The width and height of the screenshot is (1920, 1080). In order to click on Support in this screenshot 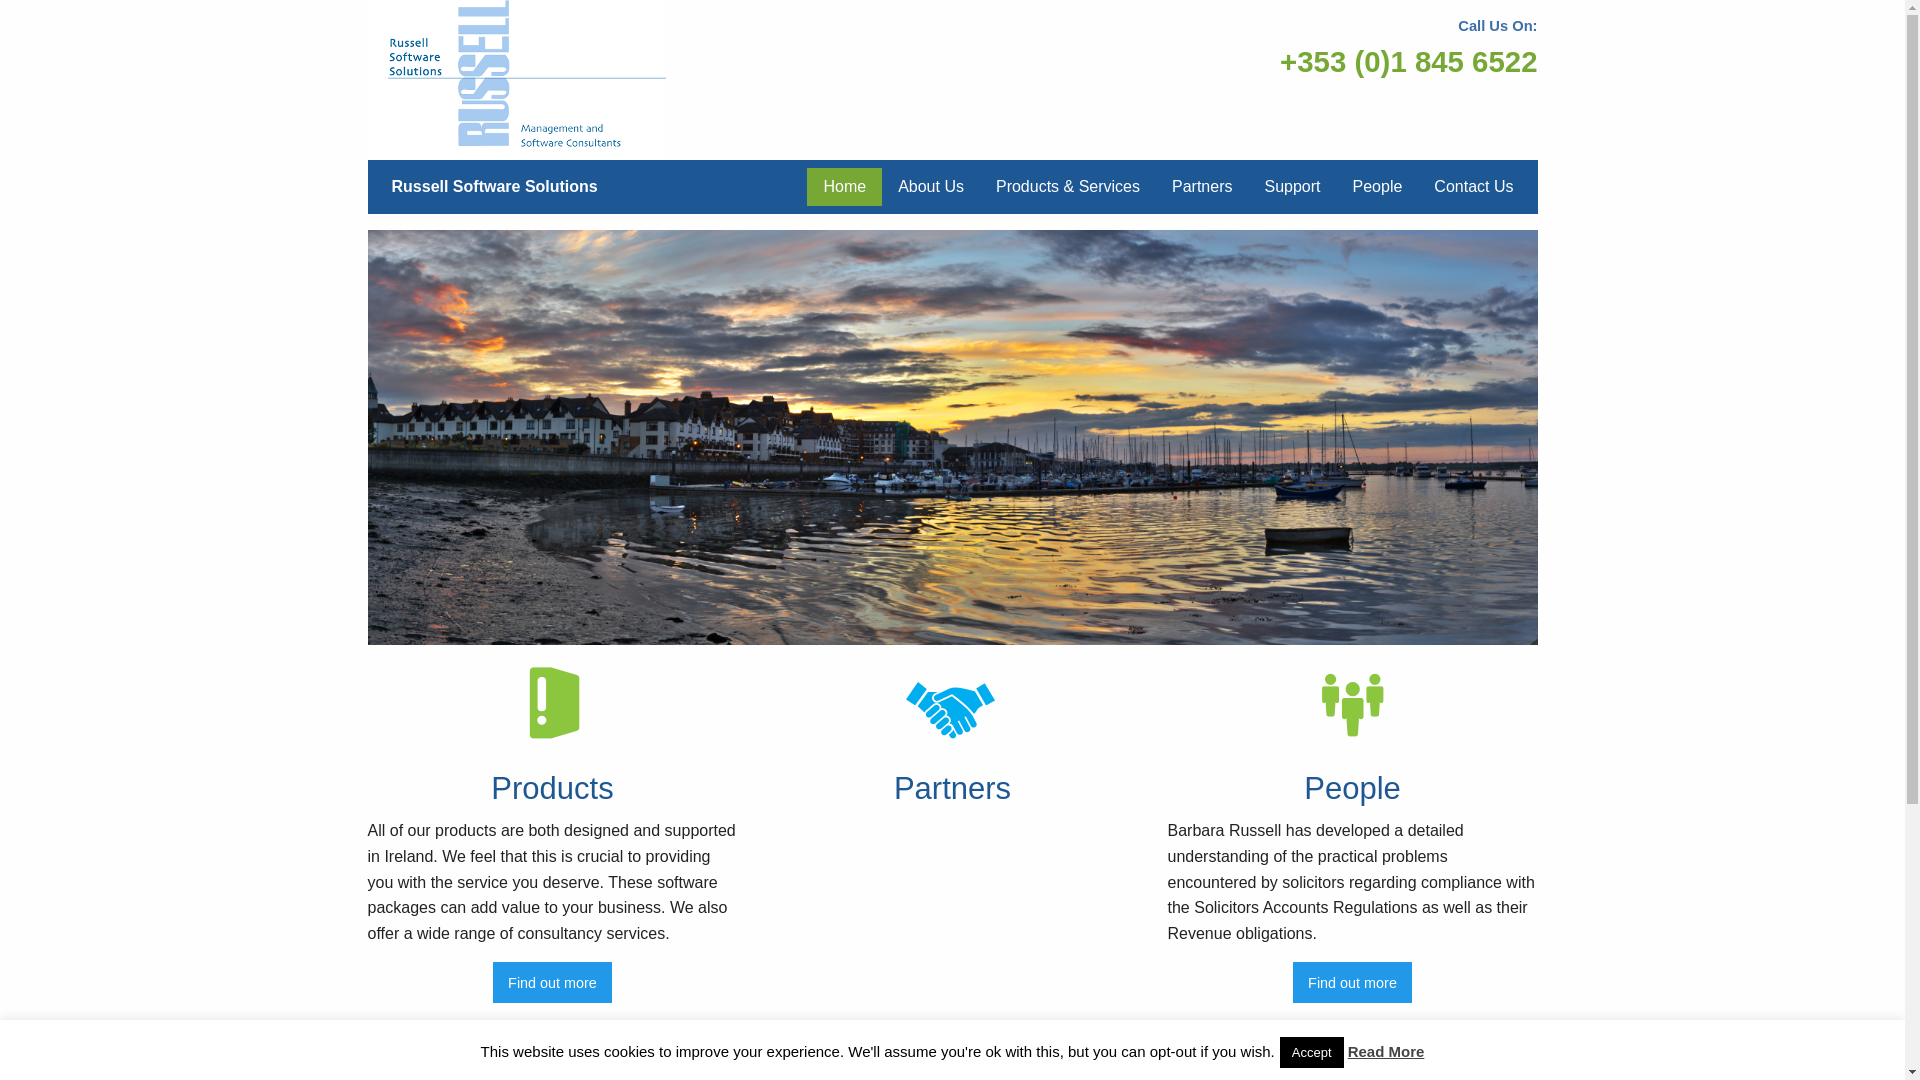, I will do `click(1292, 187)`.